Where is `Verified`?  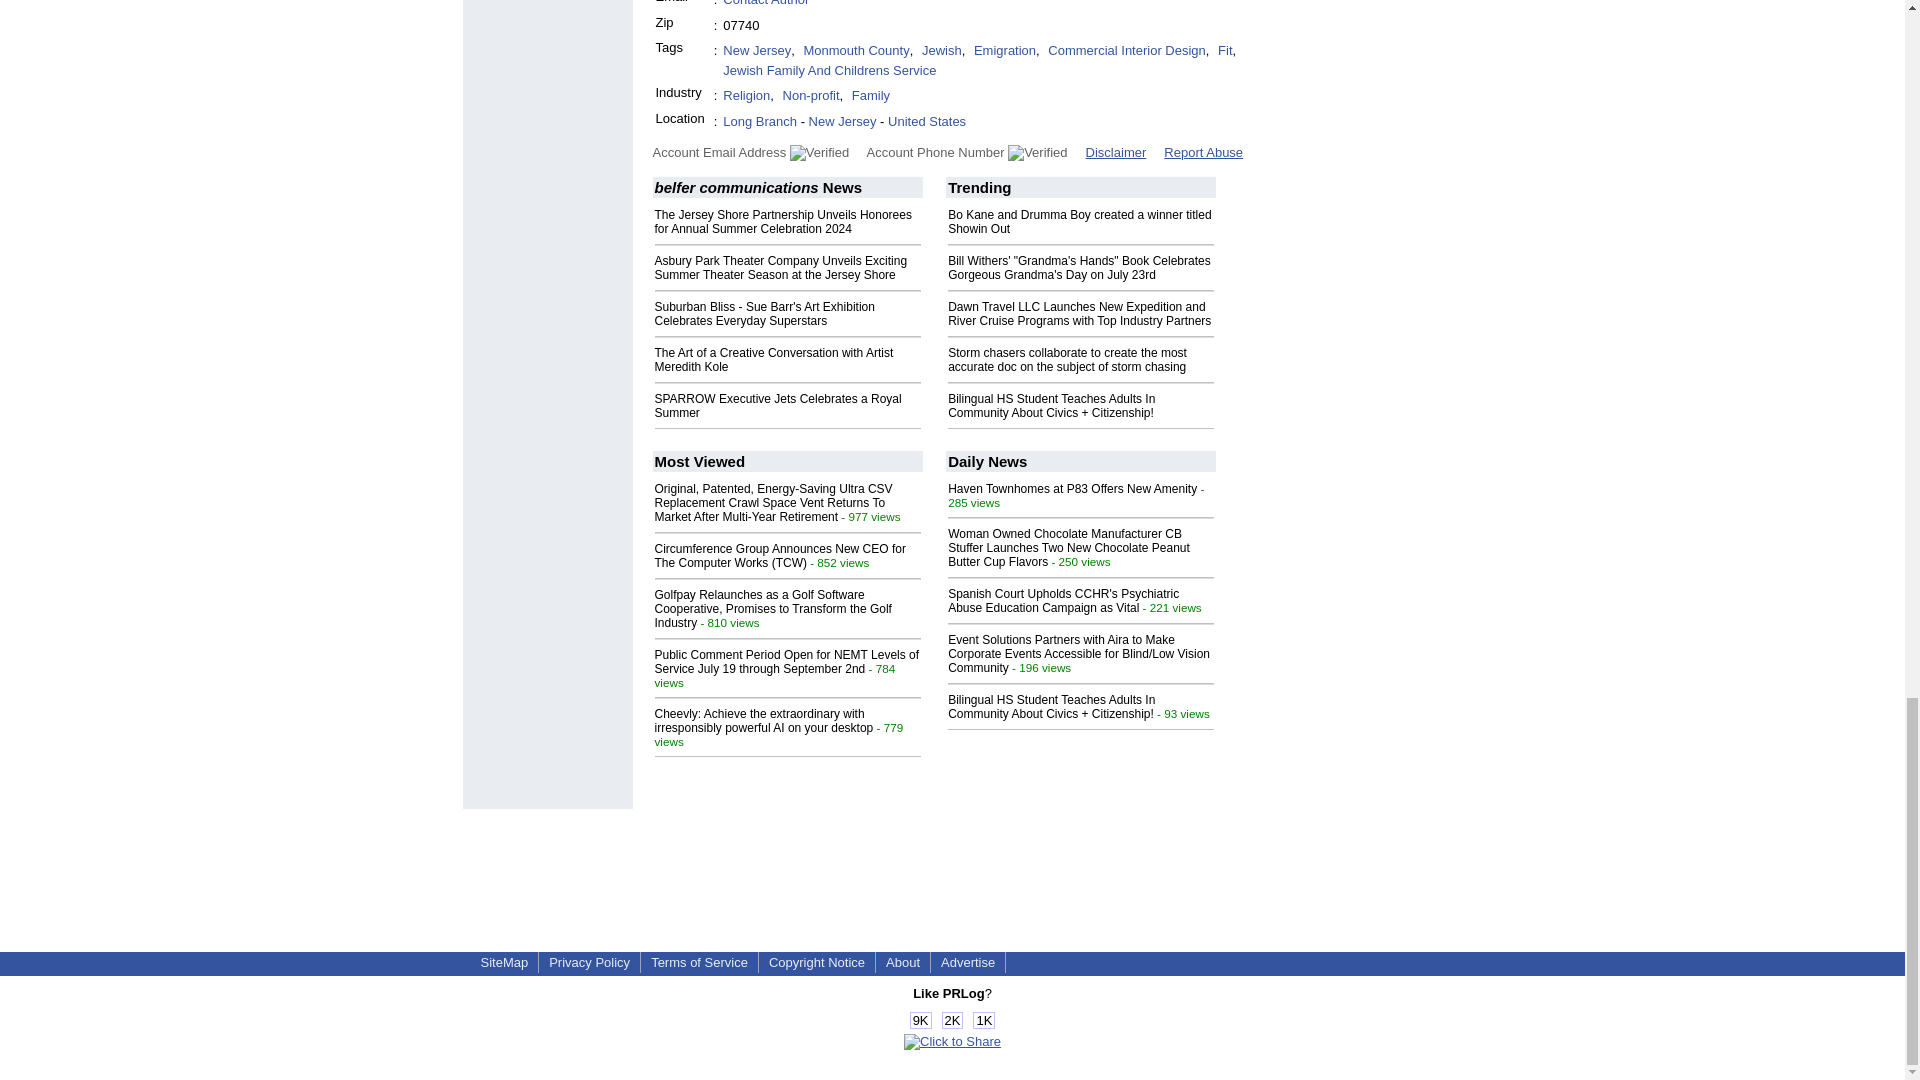
Verified is located at coordinates (818, 152).